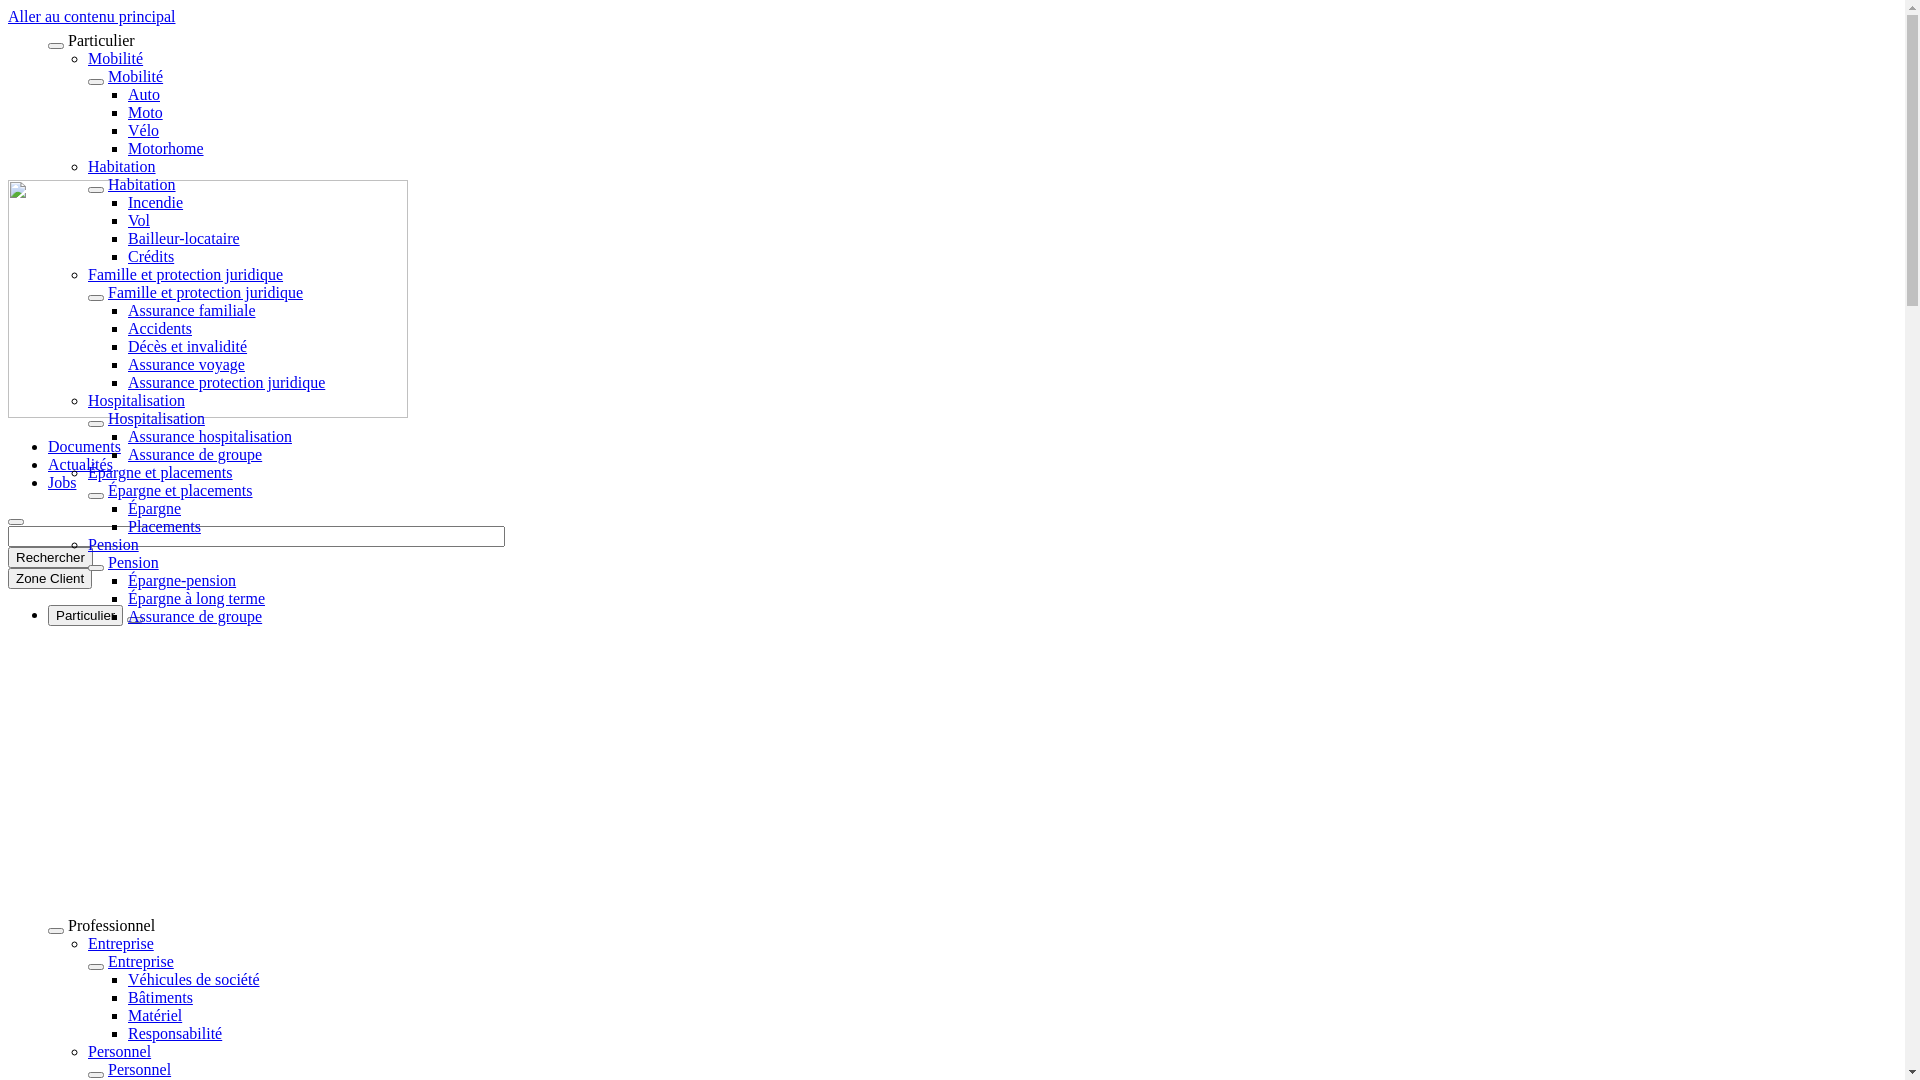 Image resolution: width=1920 pixels, height=1080 pixels. What do you see at coordinates (195, 454) in the screenshot?
I see `Assurance de groupe` at bounding box center [195, 454].